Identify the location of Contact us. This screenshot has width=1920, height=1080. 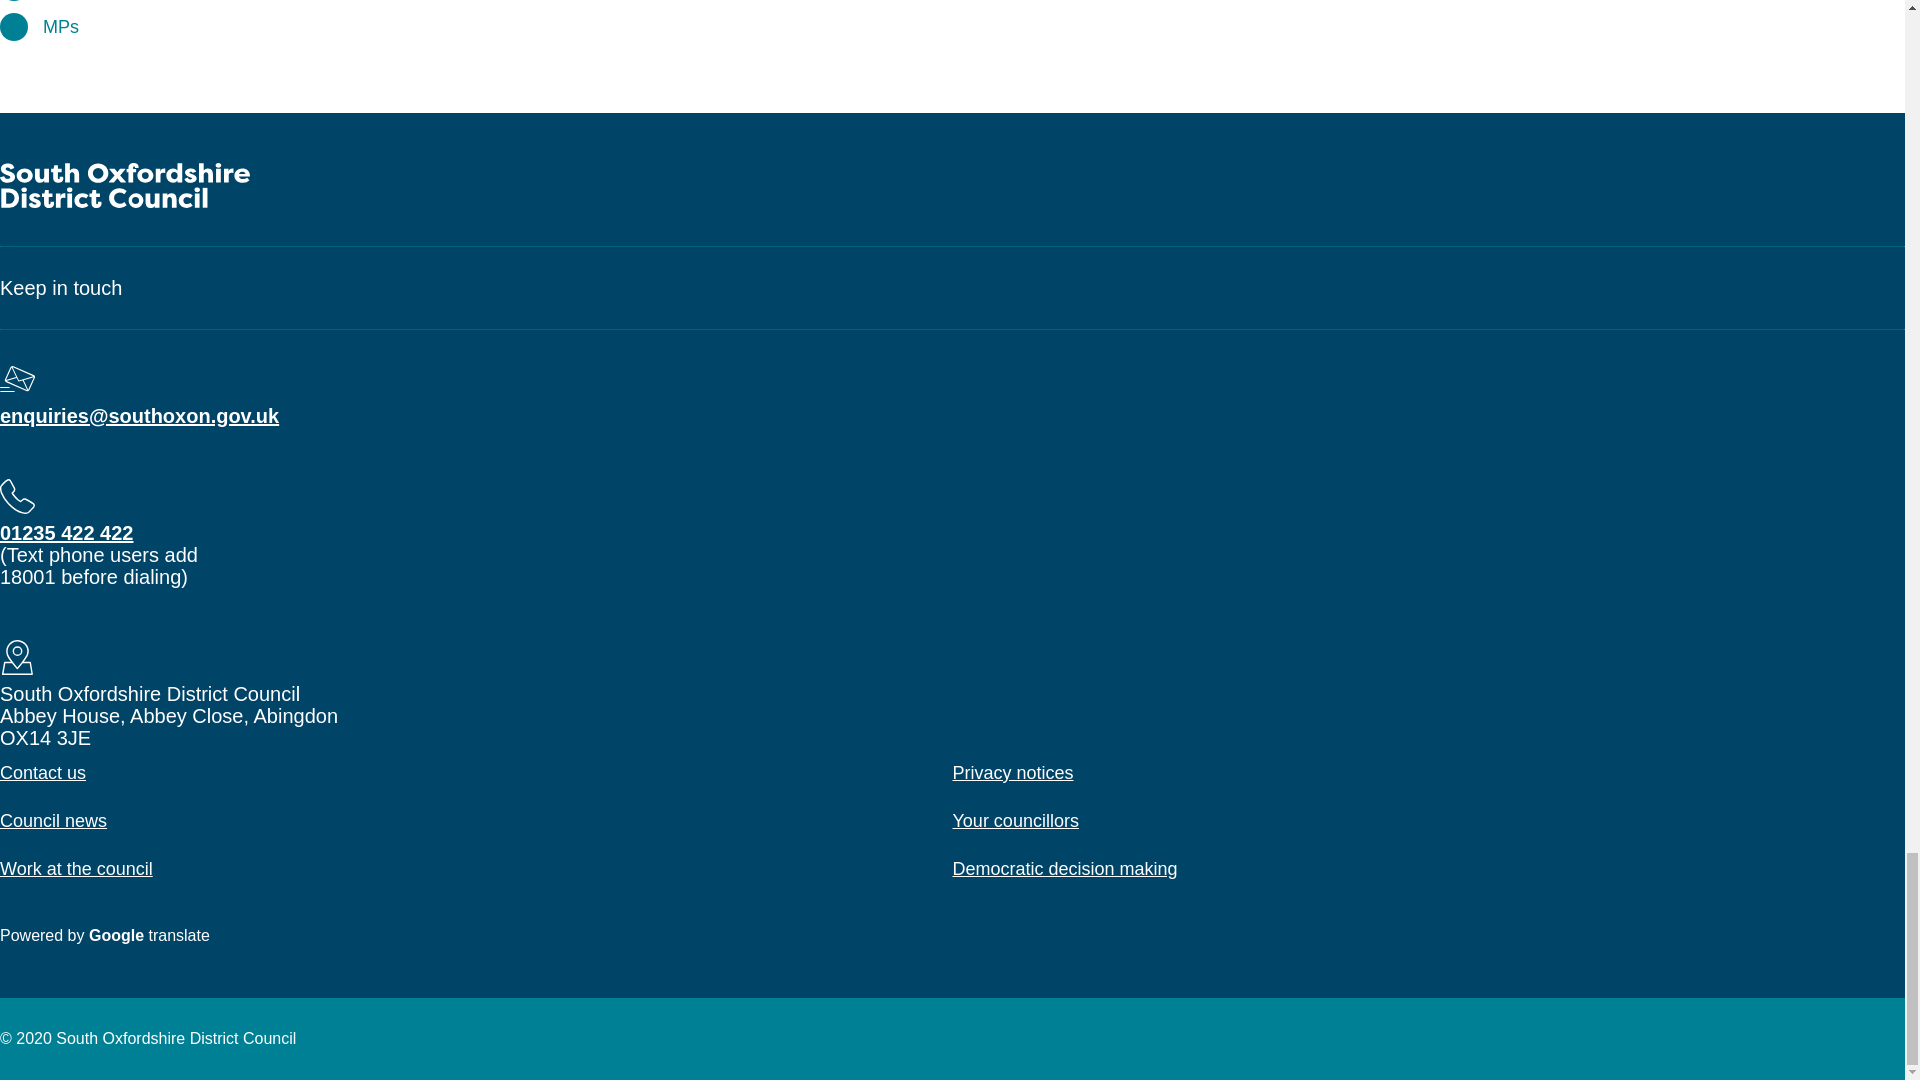
(43, 772).